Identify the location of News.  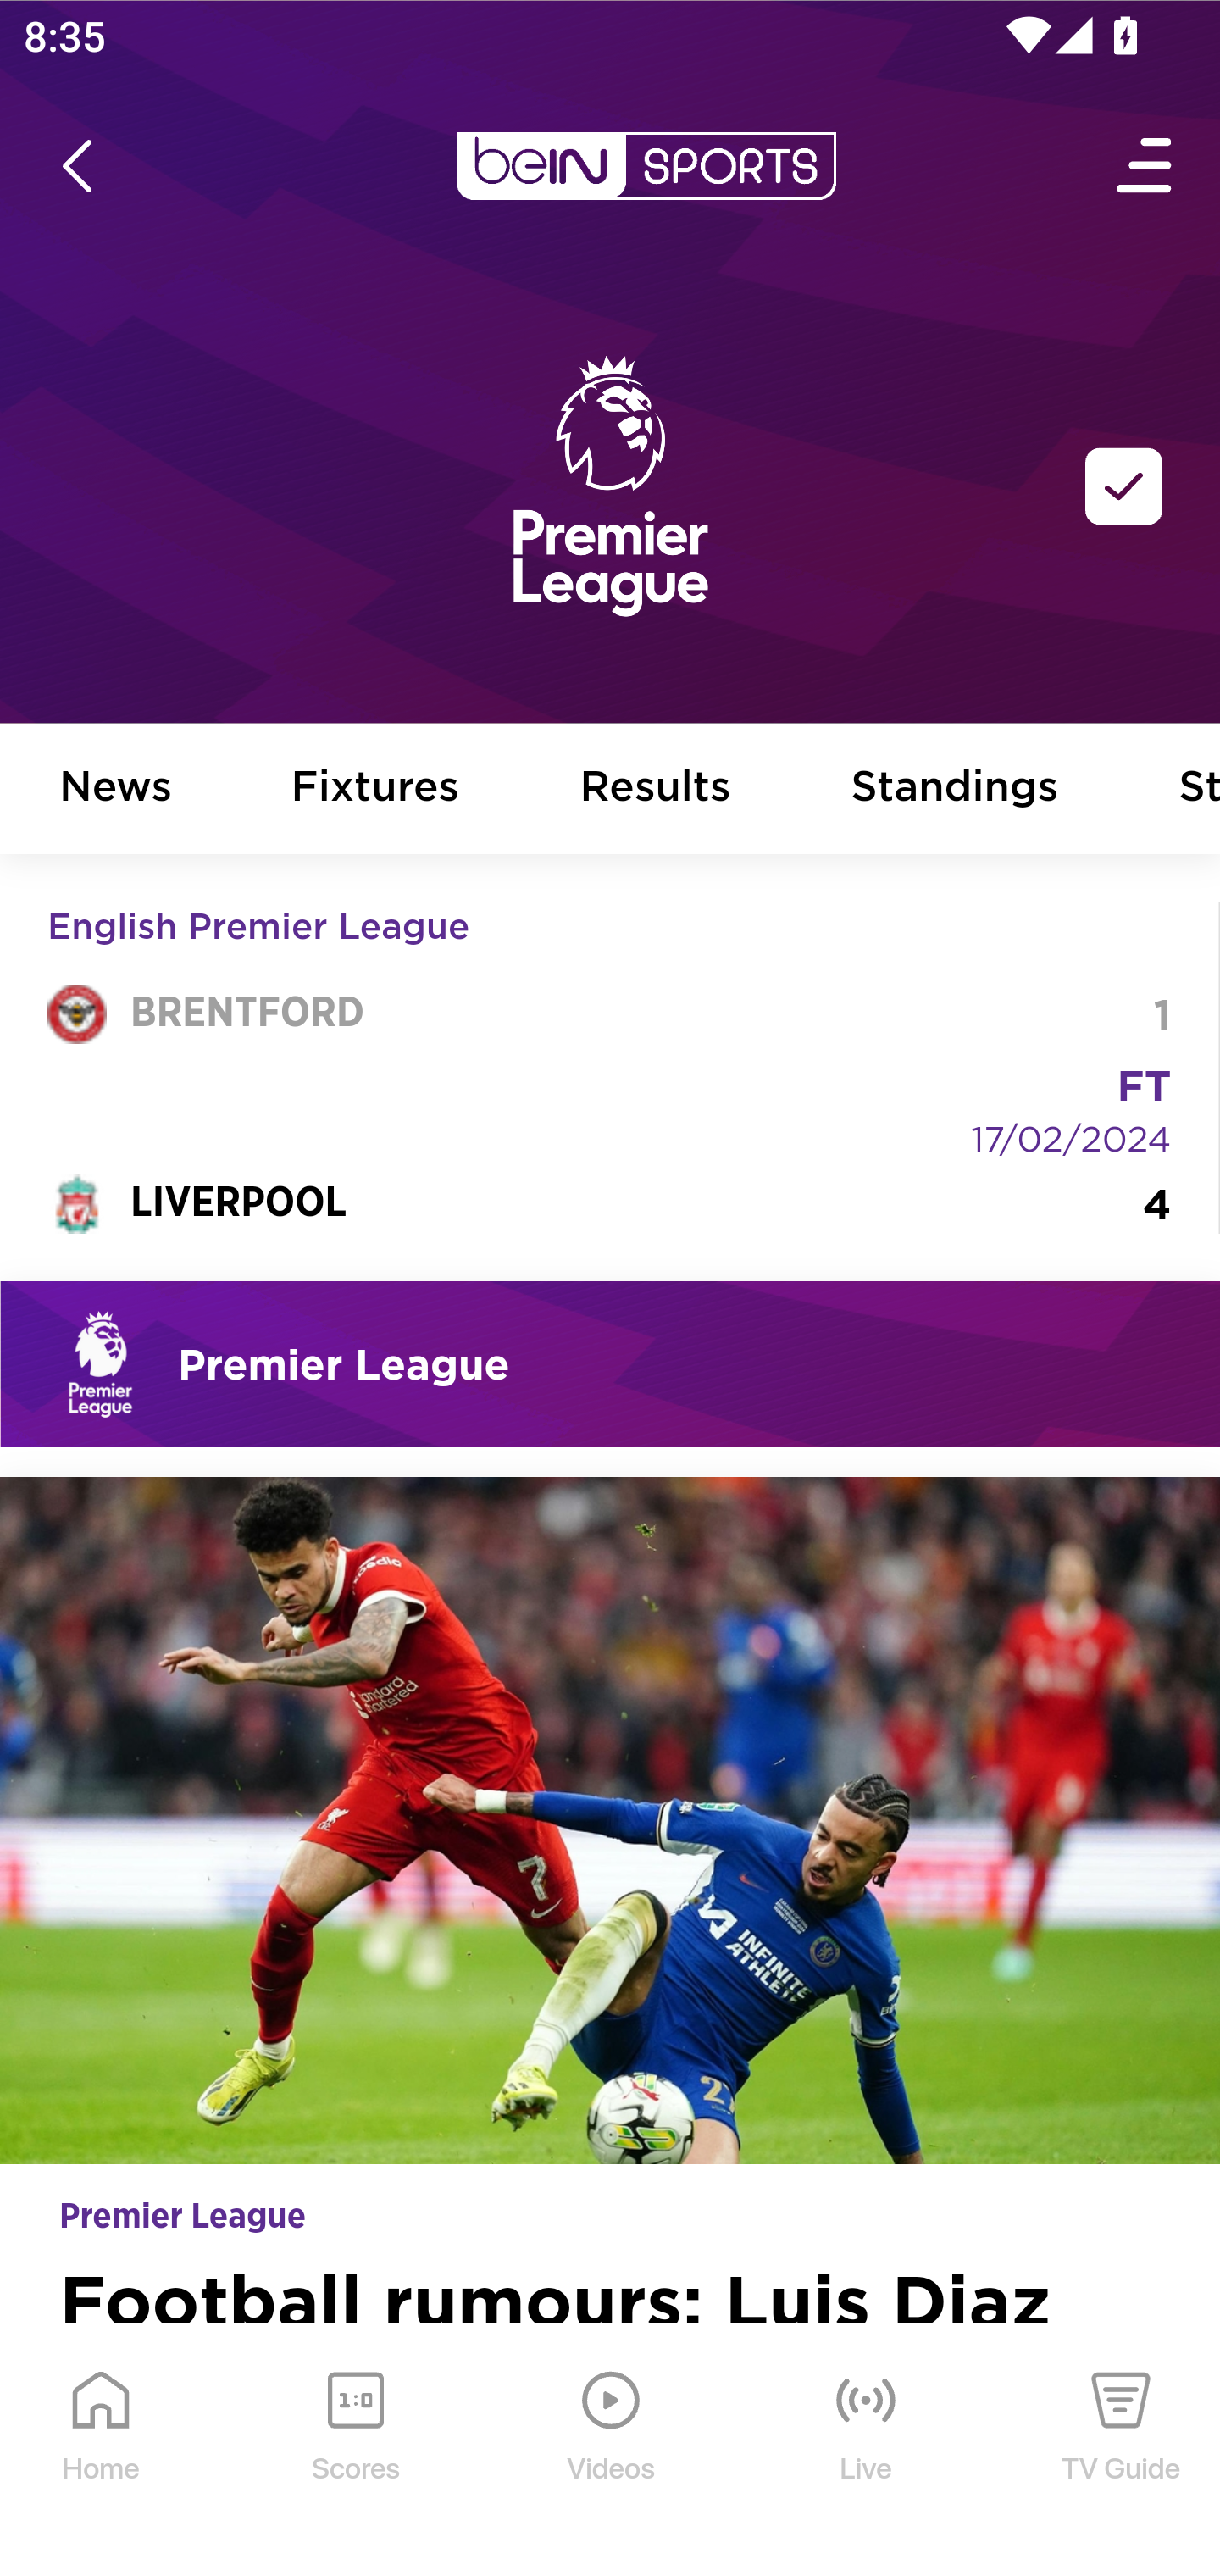
(116, 790).